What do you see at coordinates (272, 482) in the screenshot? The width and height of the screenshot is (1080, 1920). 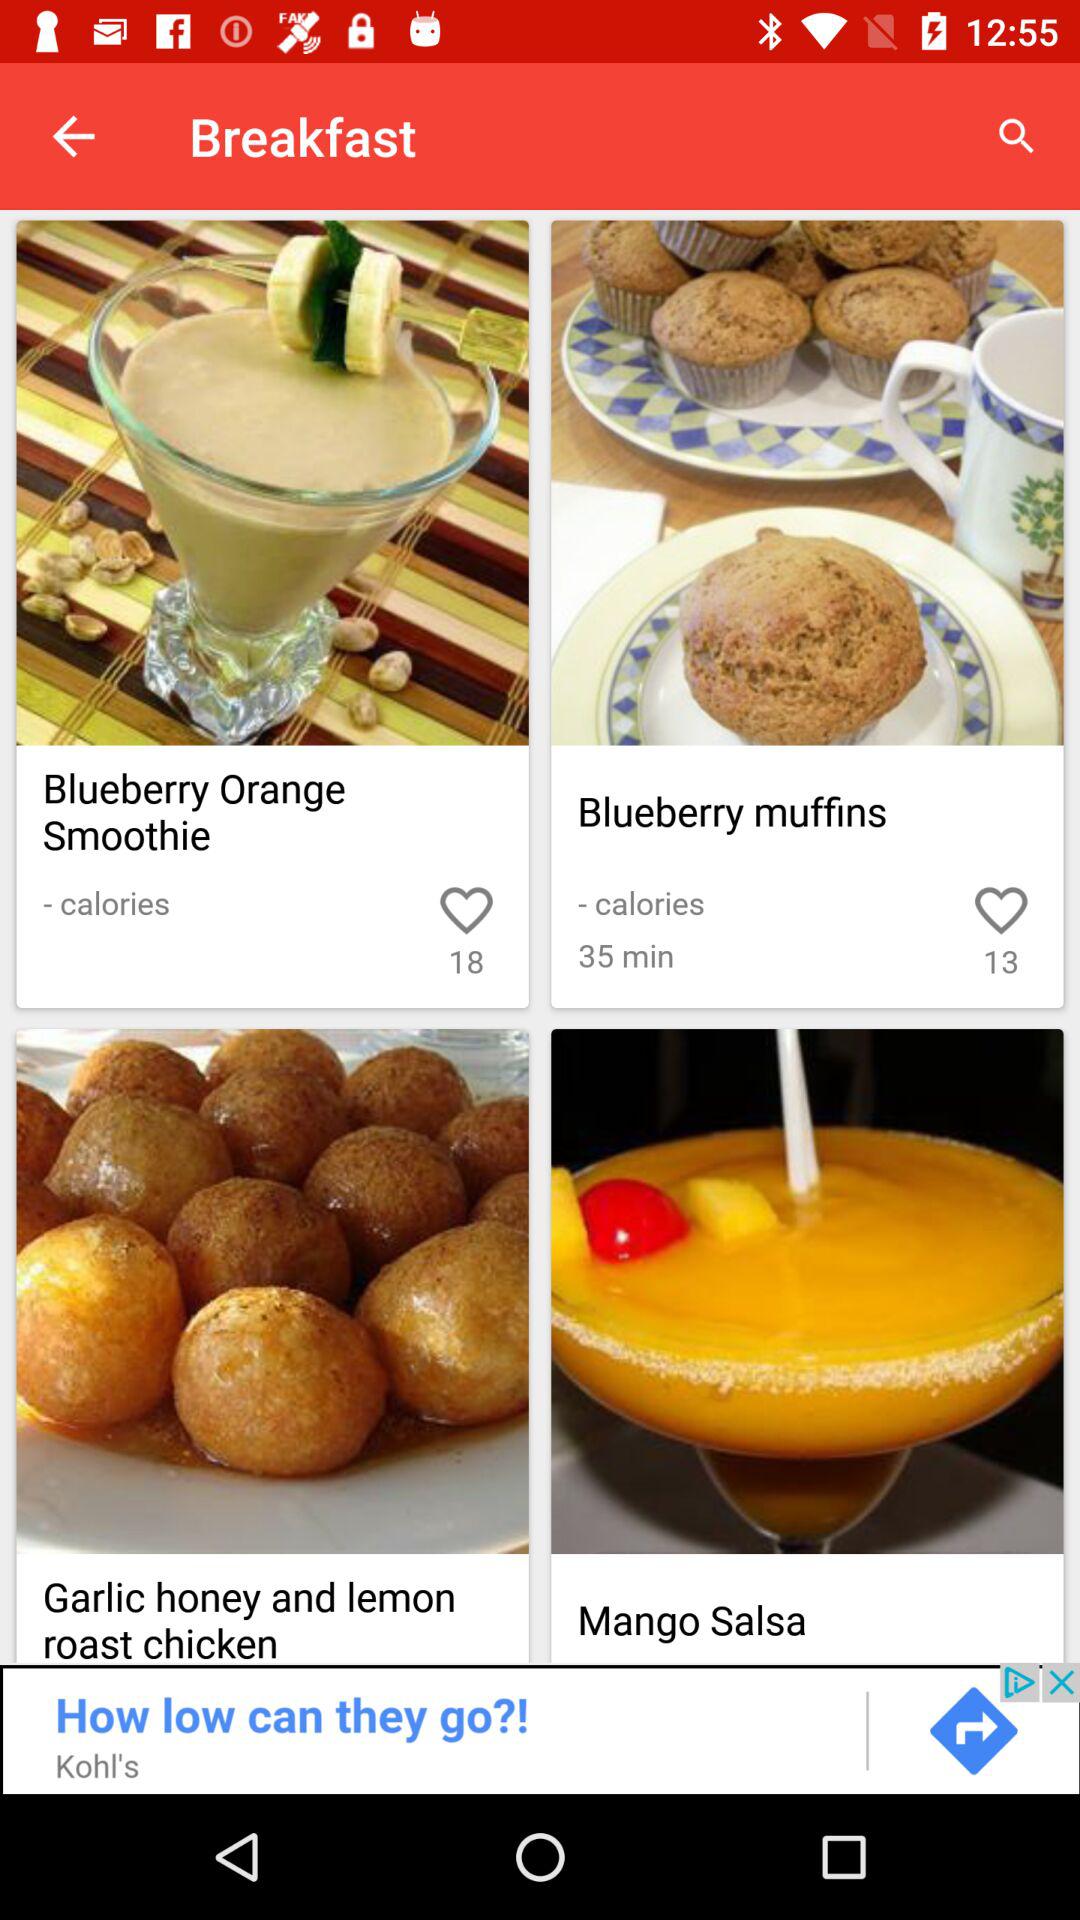 I see `open new page` at bounding box center [272, 482].